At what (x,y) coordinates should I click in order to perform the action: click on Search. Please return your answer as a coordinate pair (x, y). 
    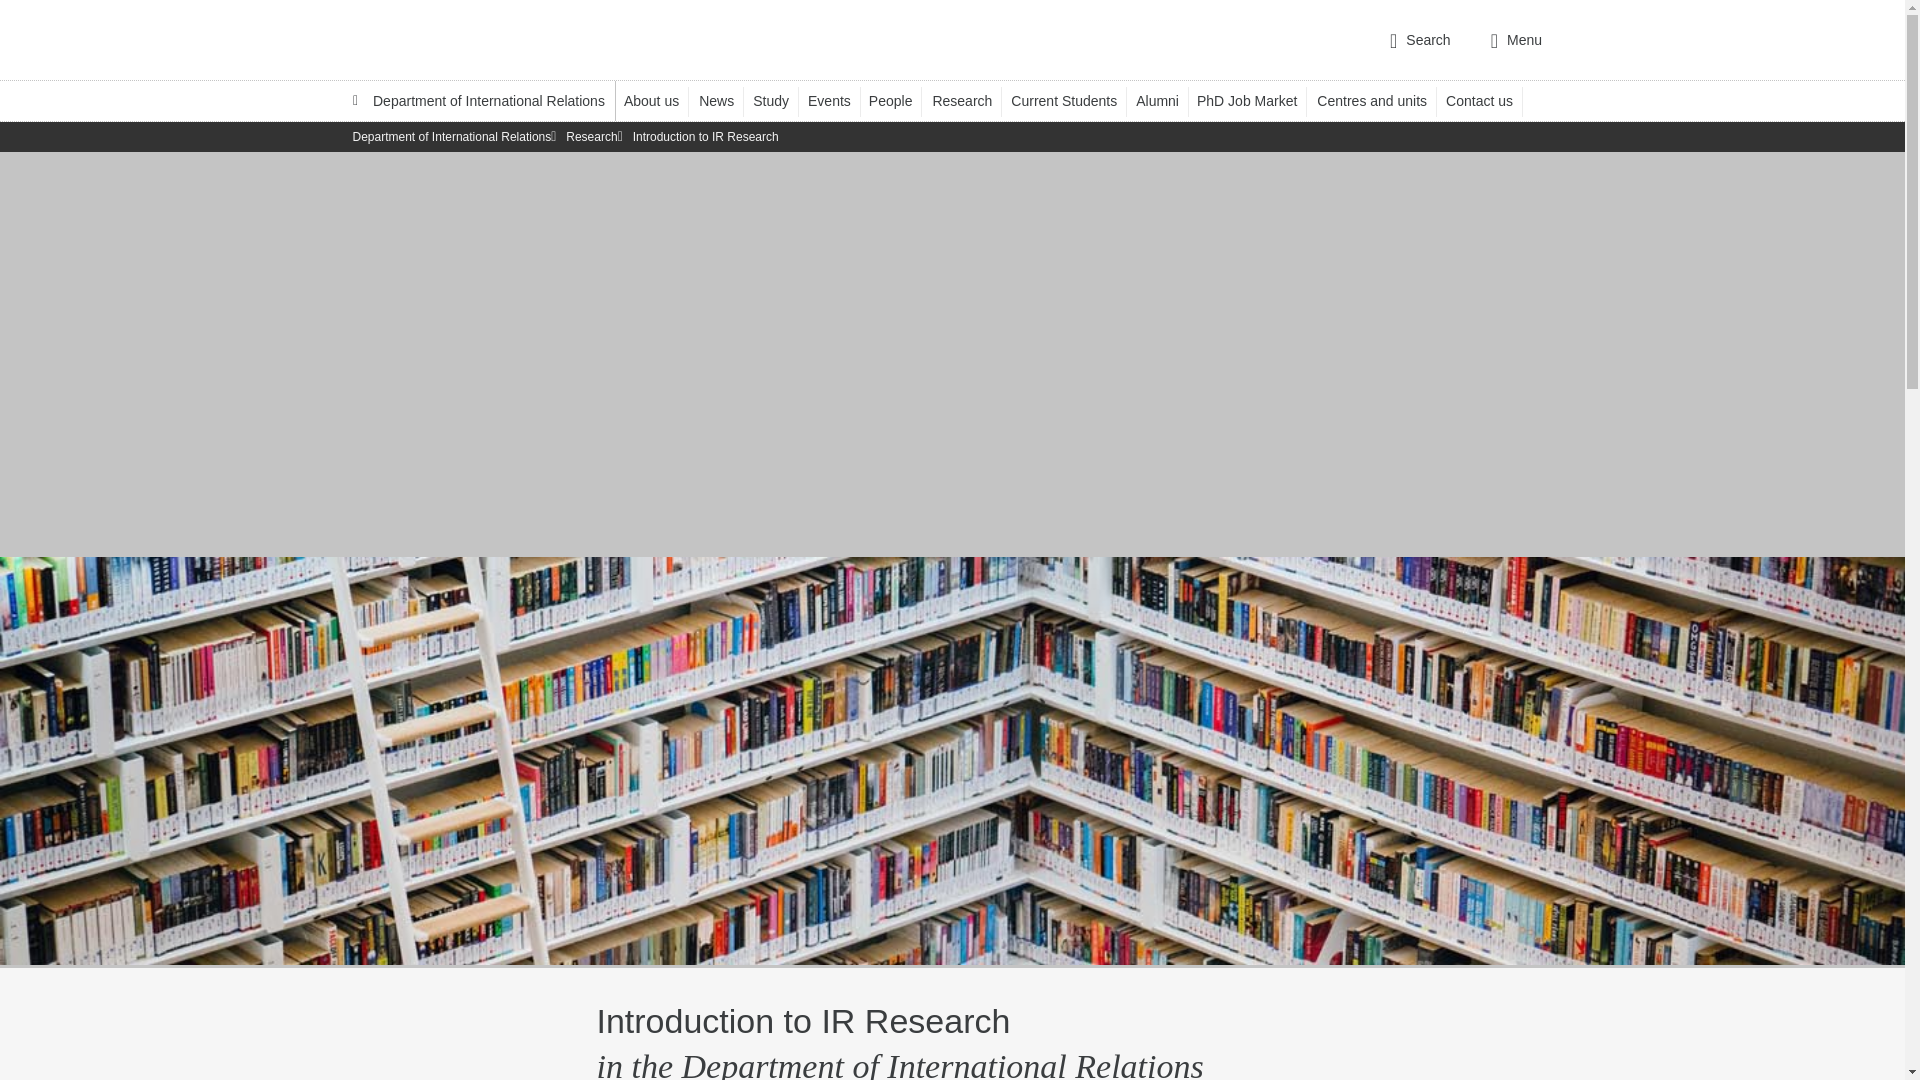
    Looking at the image, I should click on (1420, 40).